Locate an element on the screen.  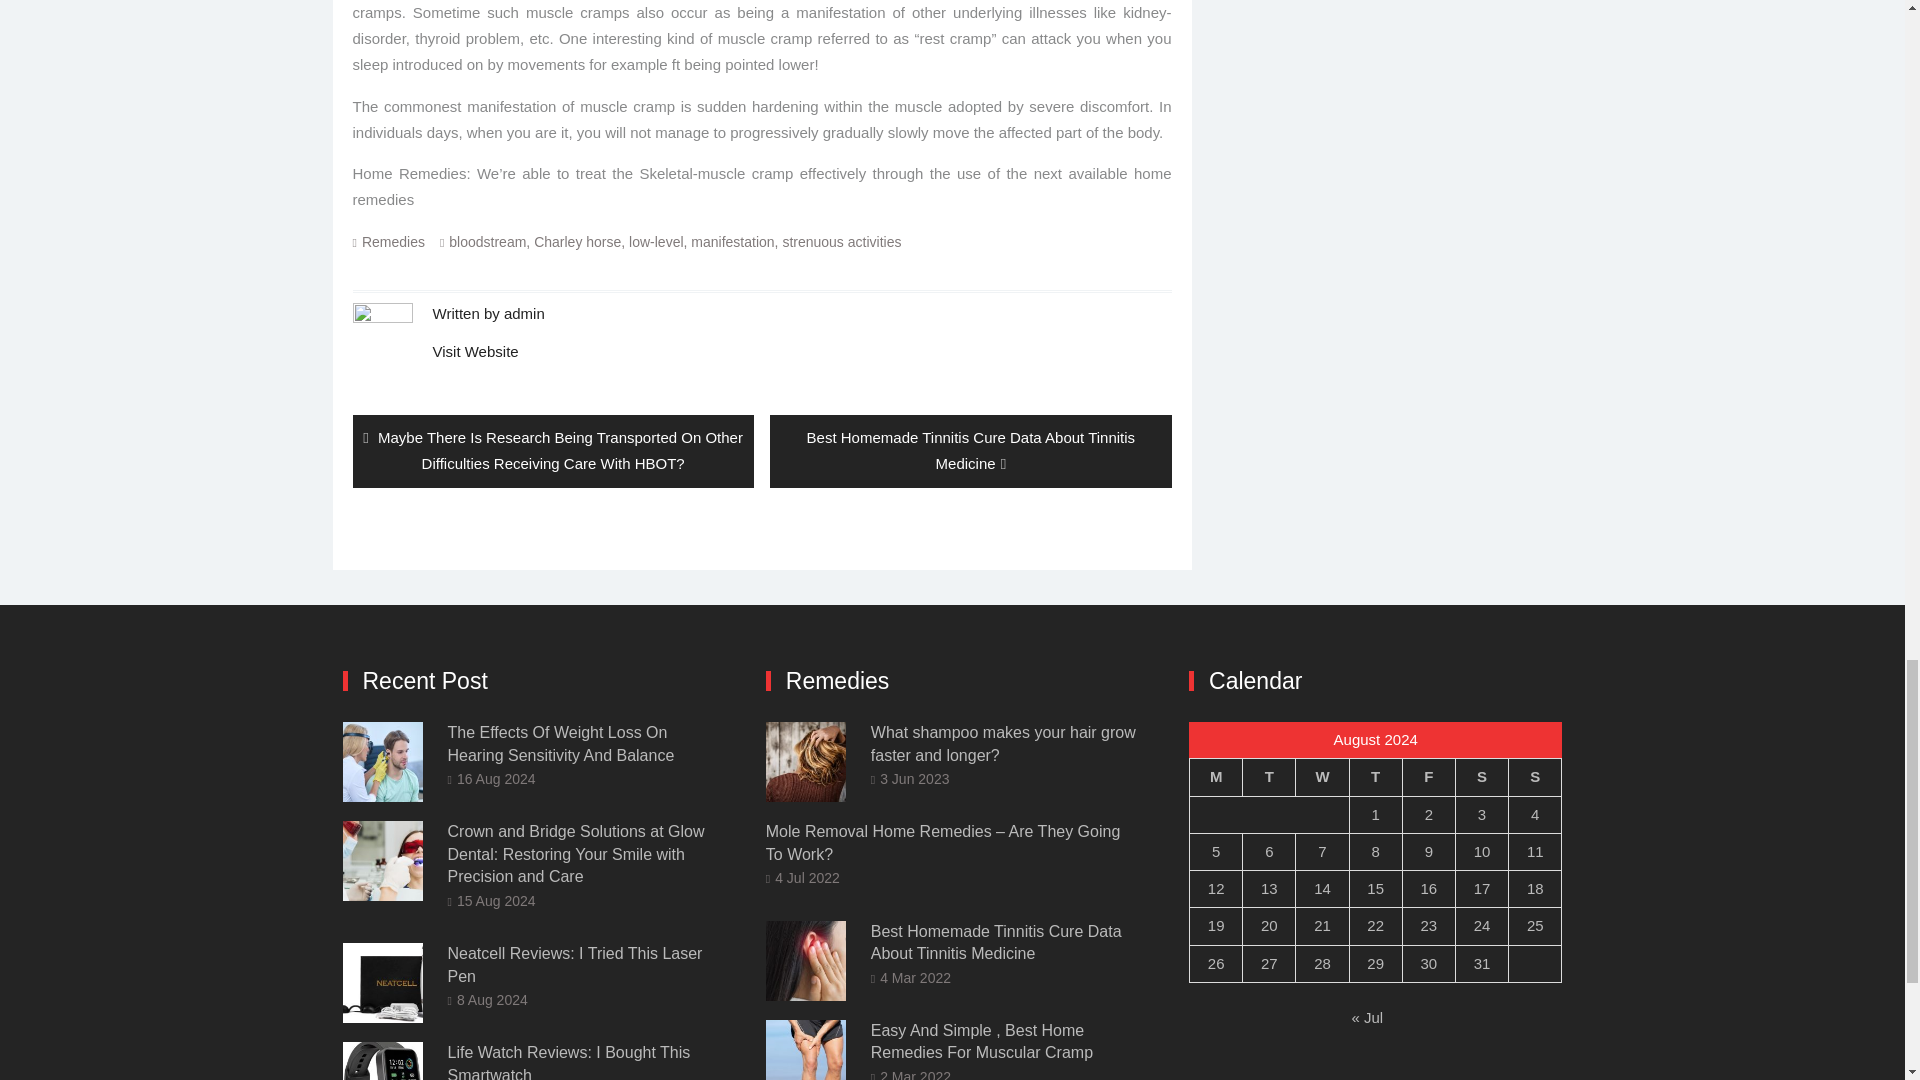
Sunday is located at coordinates (1536, 777).